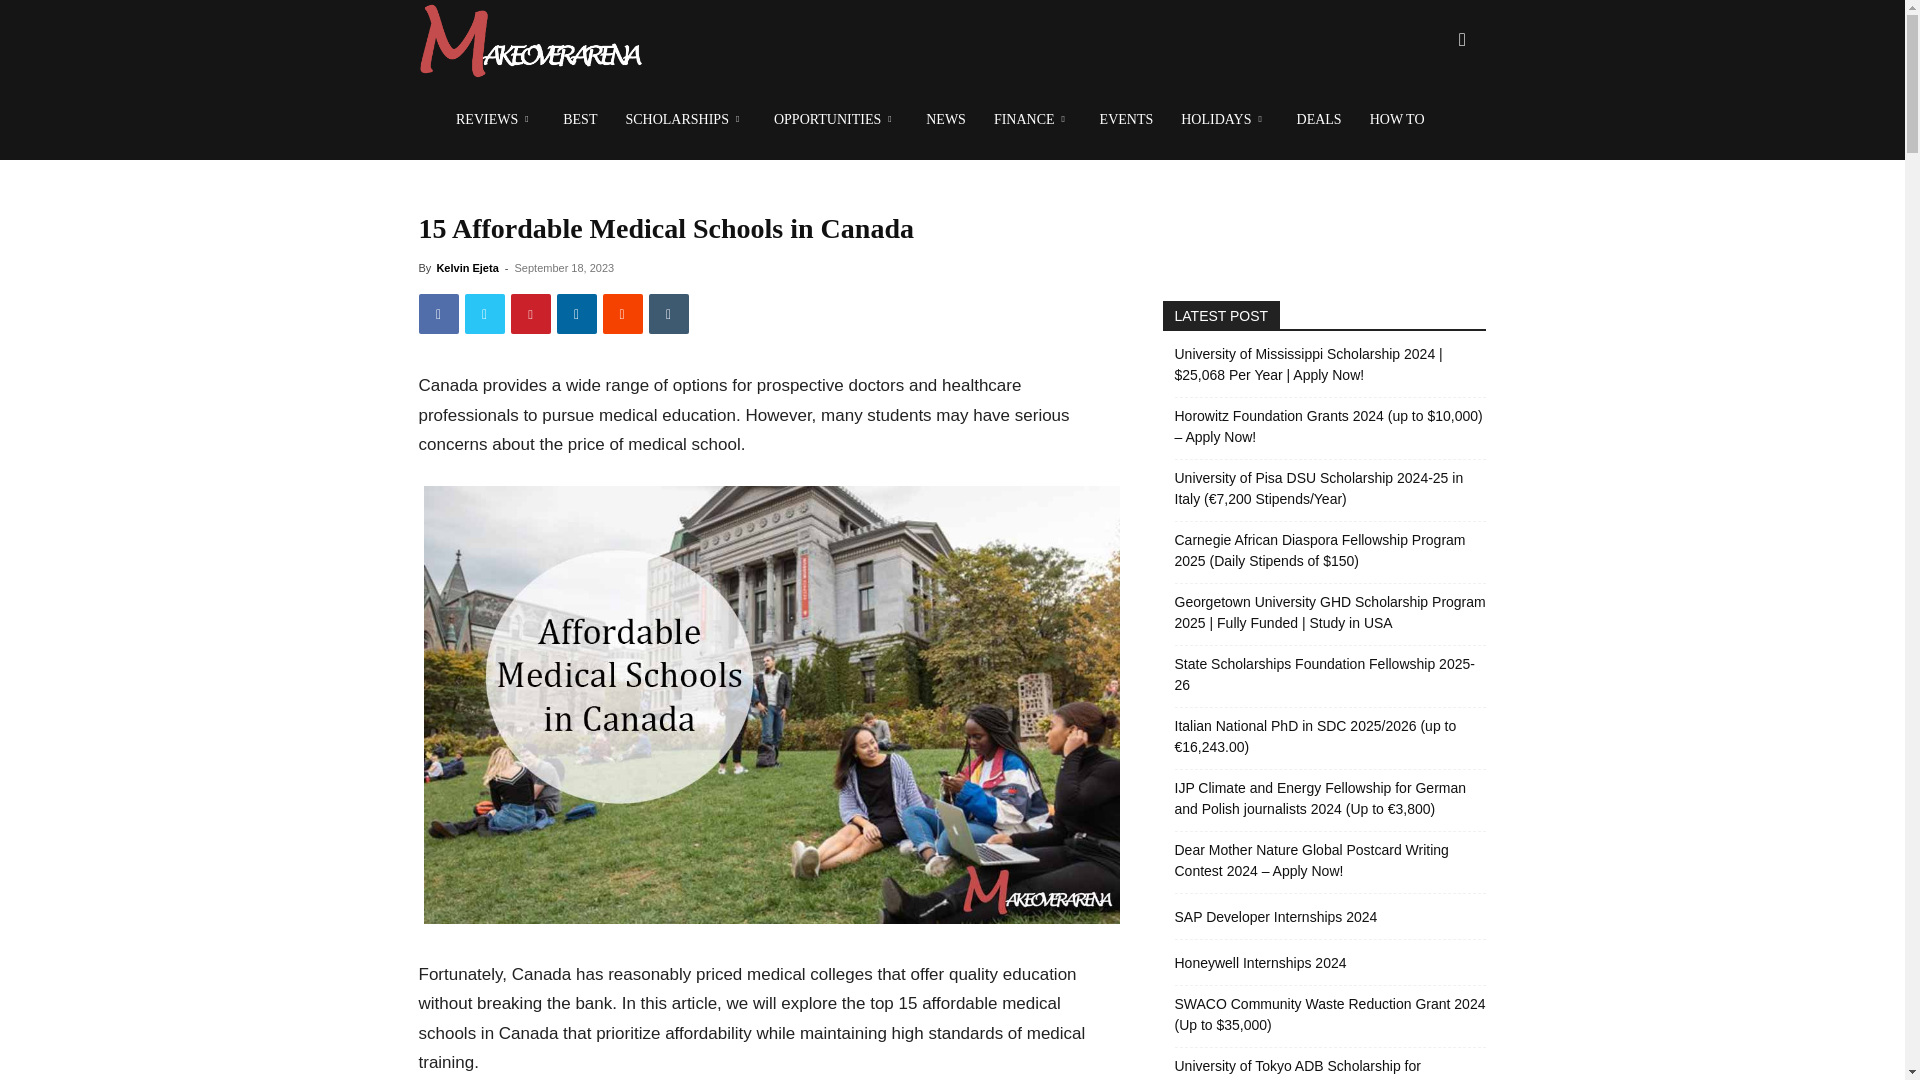 This screenshot has width=1920, height=1080. I want to click on Twitter, so click(484, 313).